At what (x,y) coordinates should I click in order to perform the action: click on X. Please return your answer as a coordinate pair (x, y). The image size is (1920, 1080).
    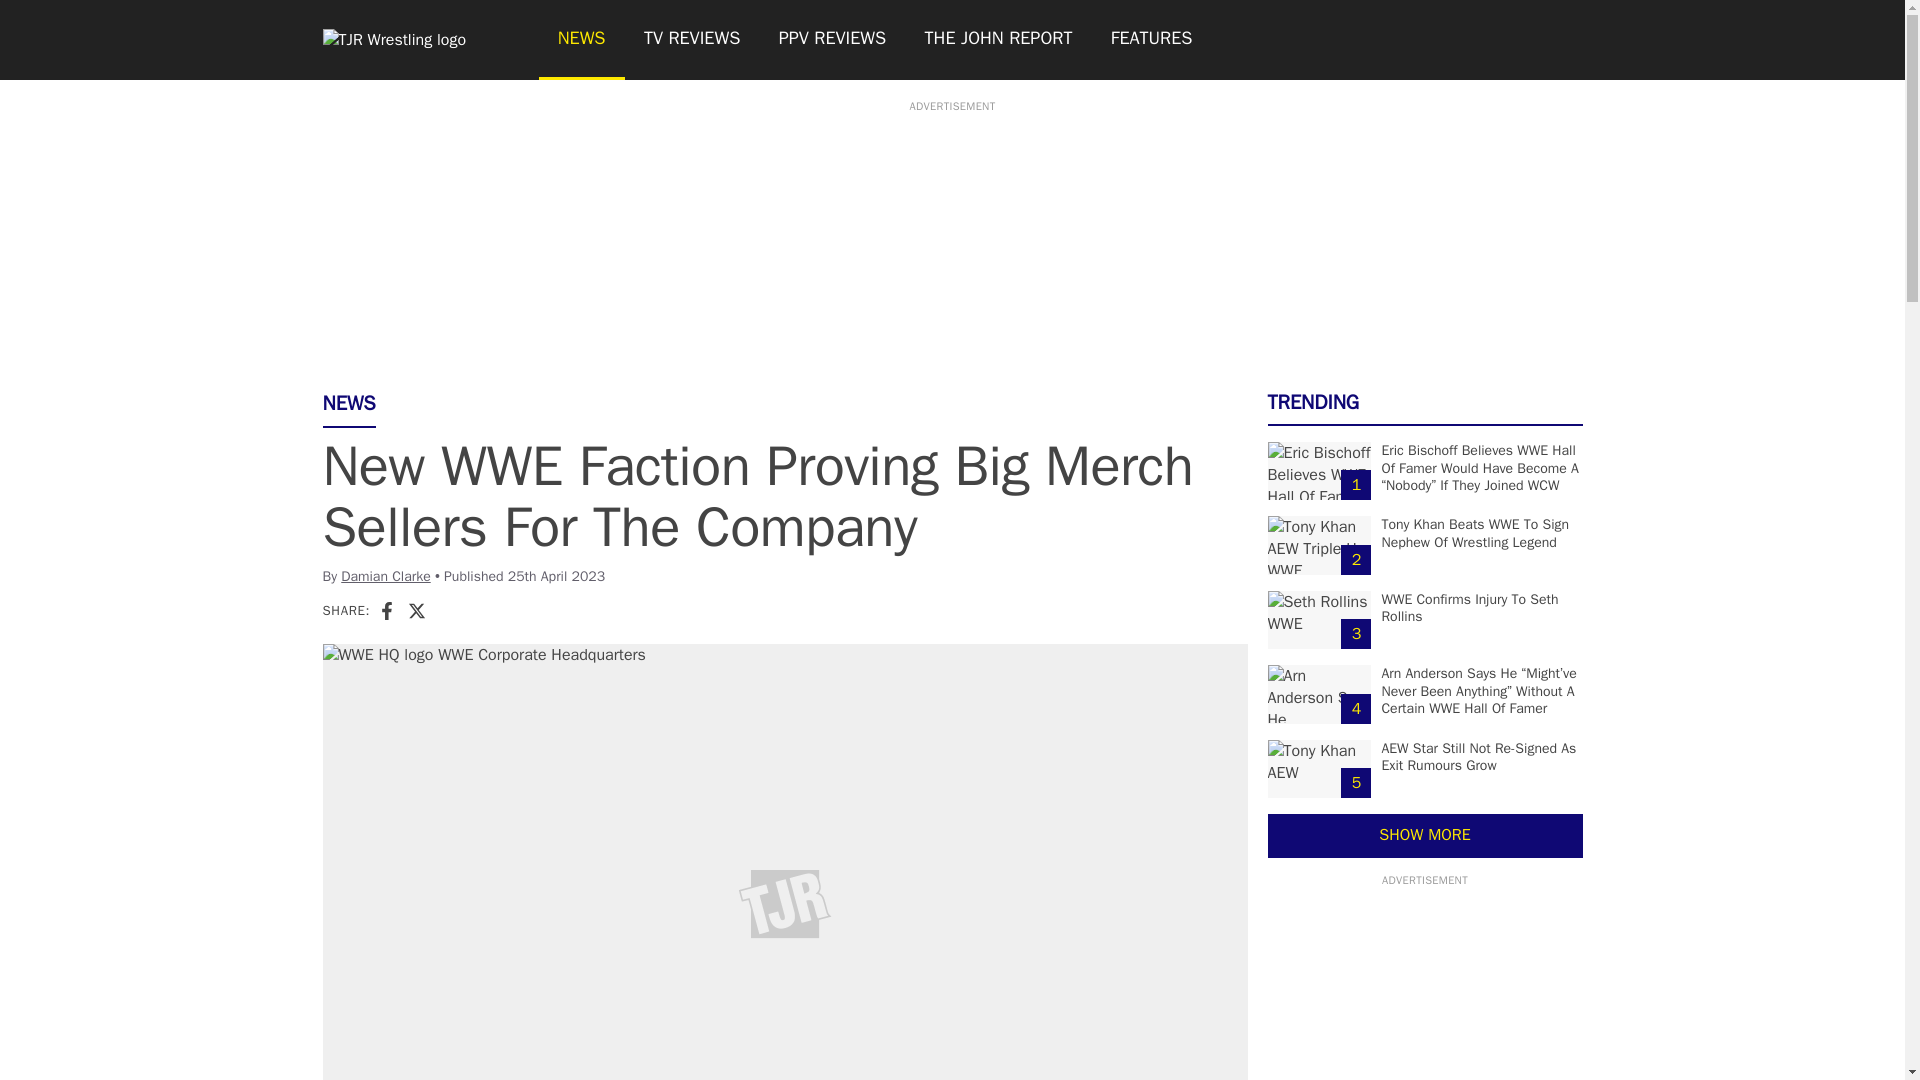
    Looking at the image, I should click on (416, 610).